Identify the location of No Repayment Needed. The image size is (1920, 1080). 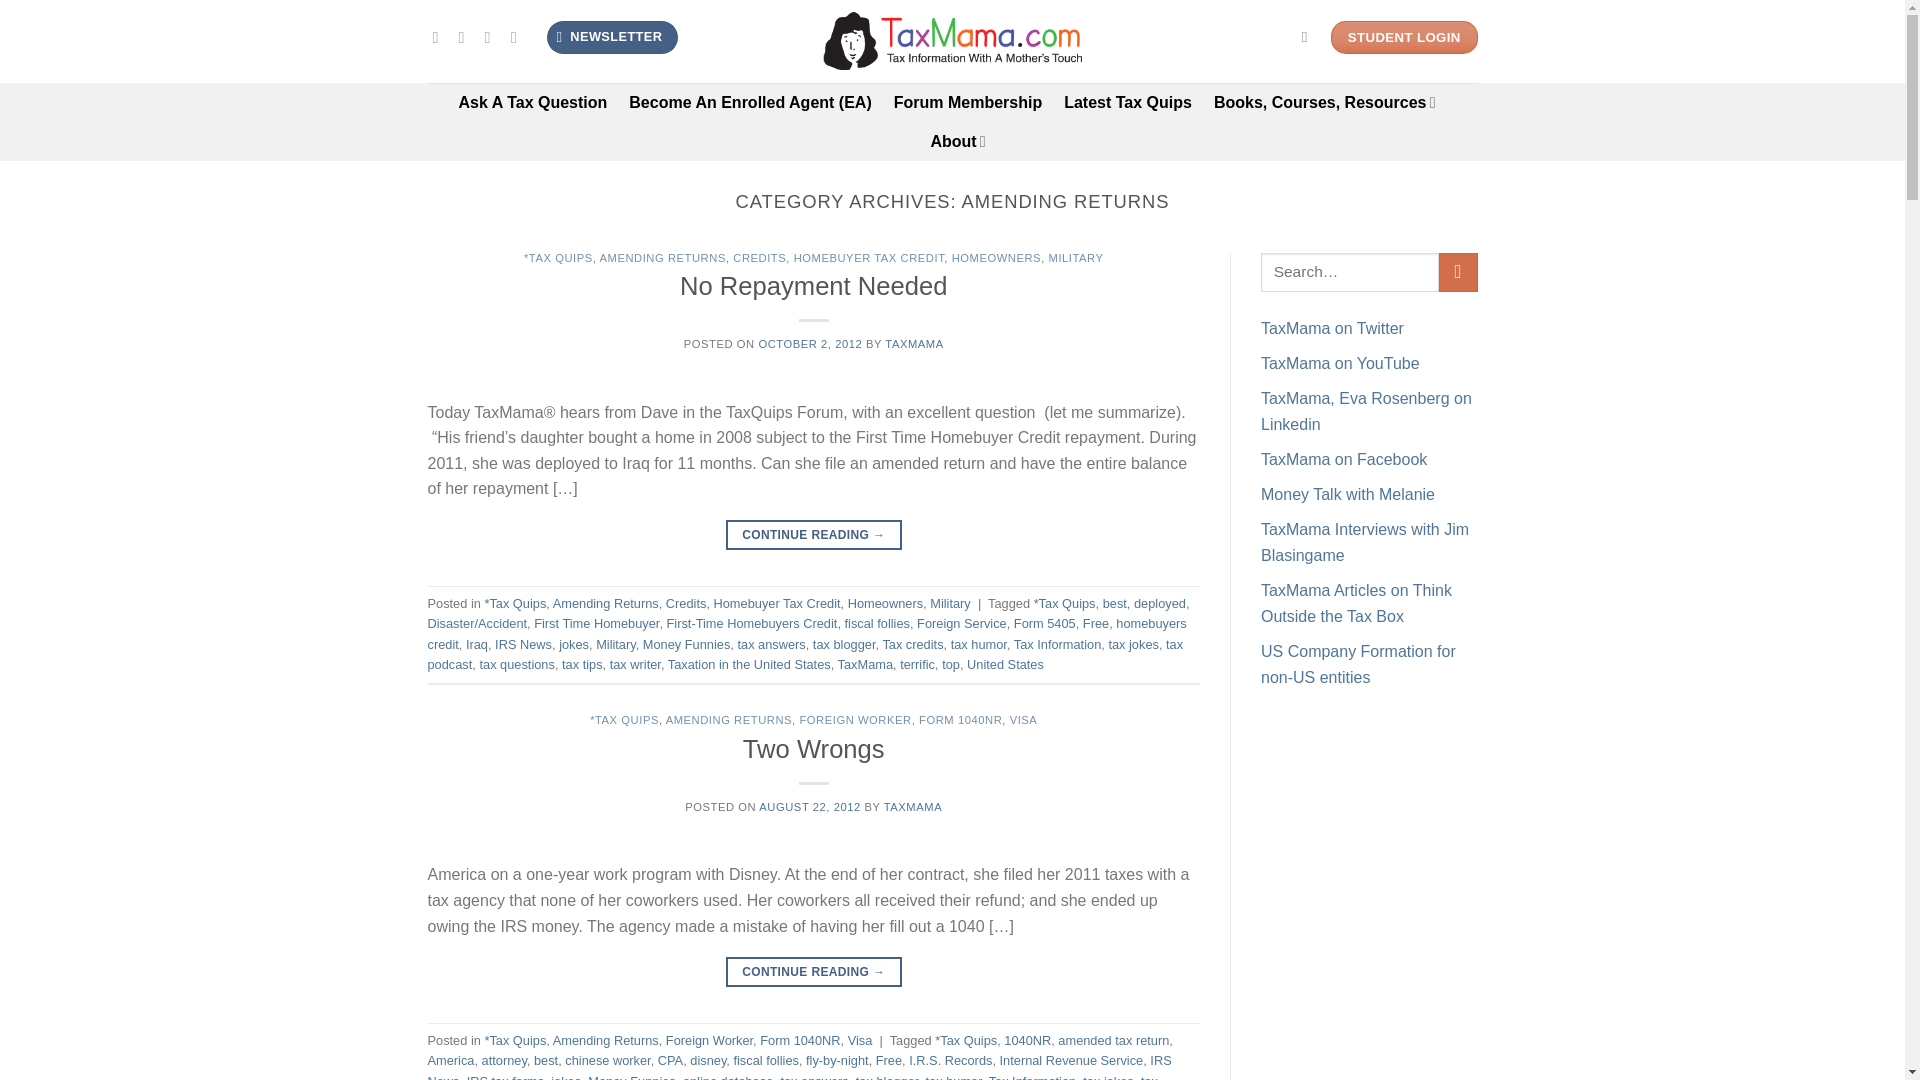
(812, 286).